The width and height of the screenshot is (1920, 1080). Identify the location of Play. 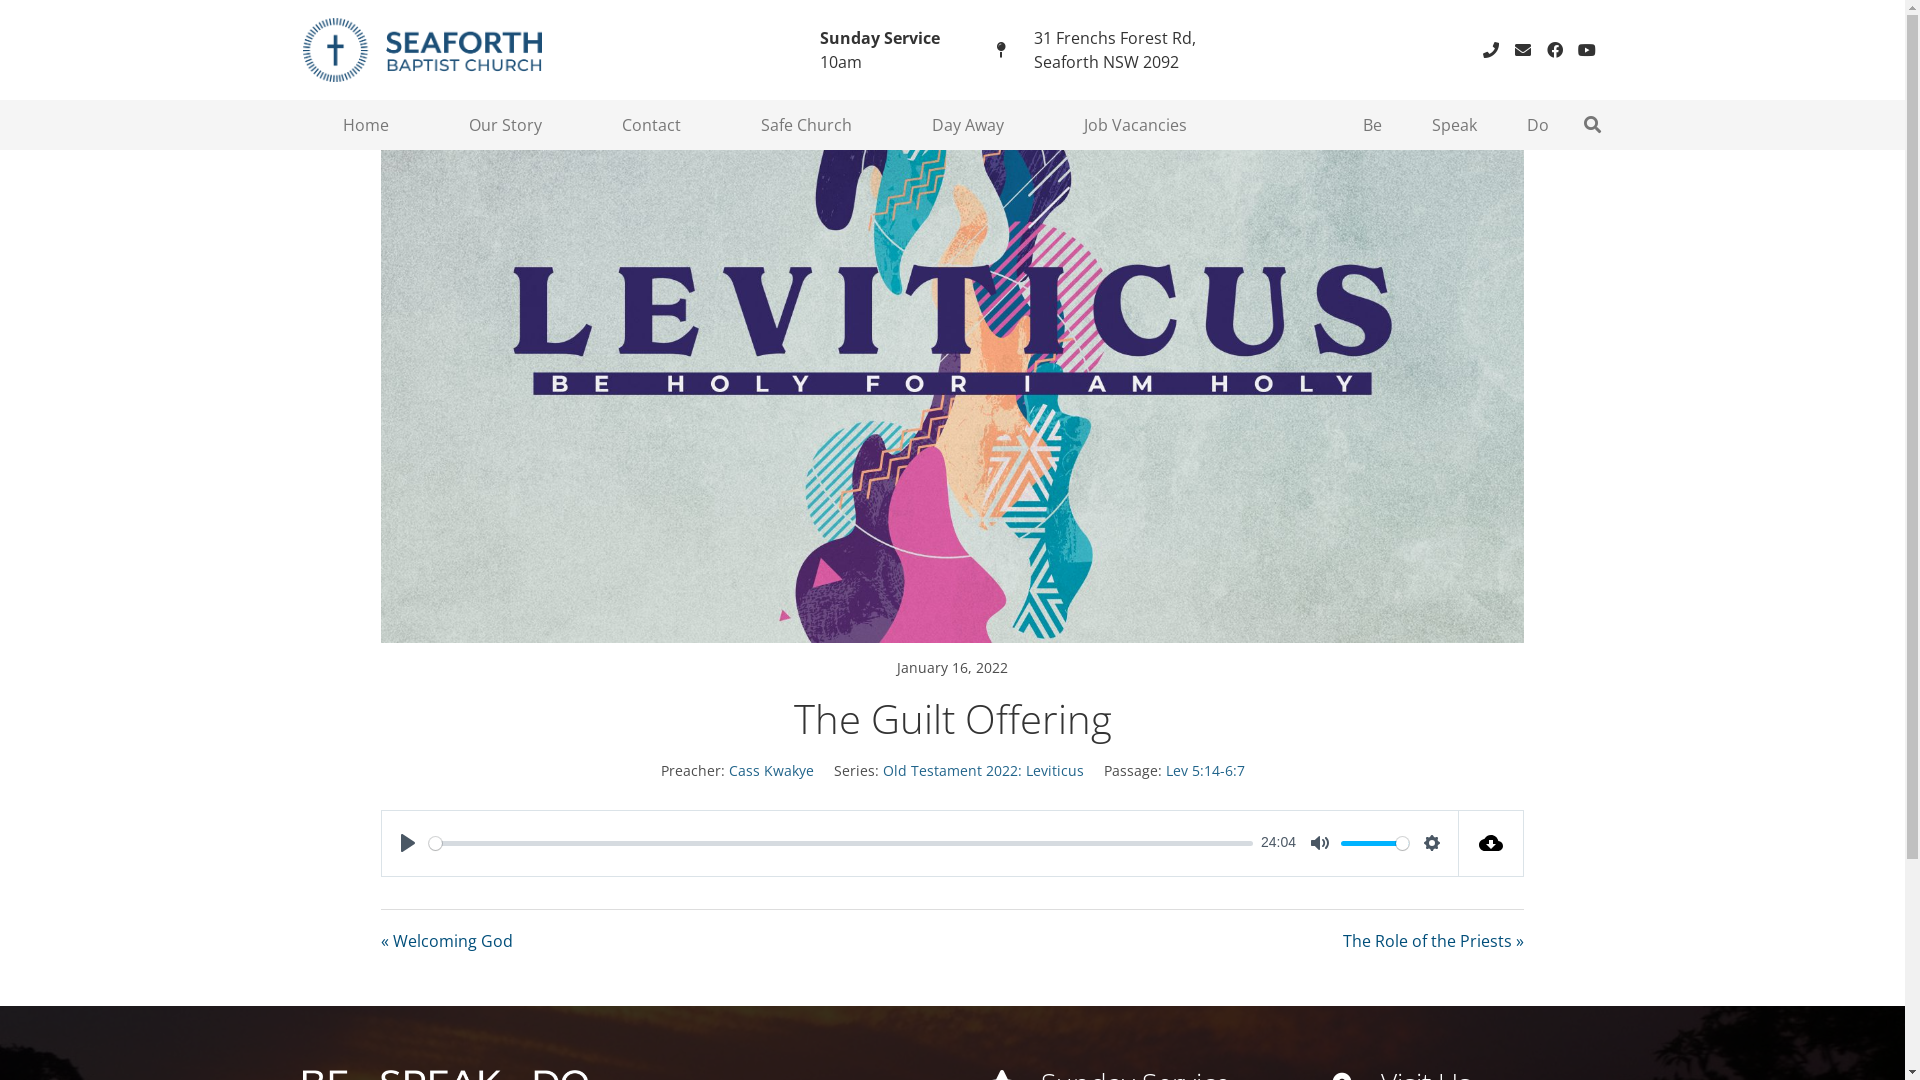
(408, 843).